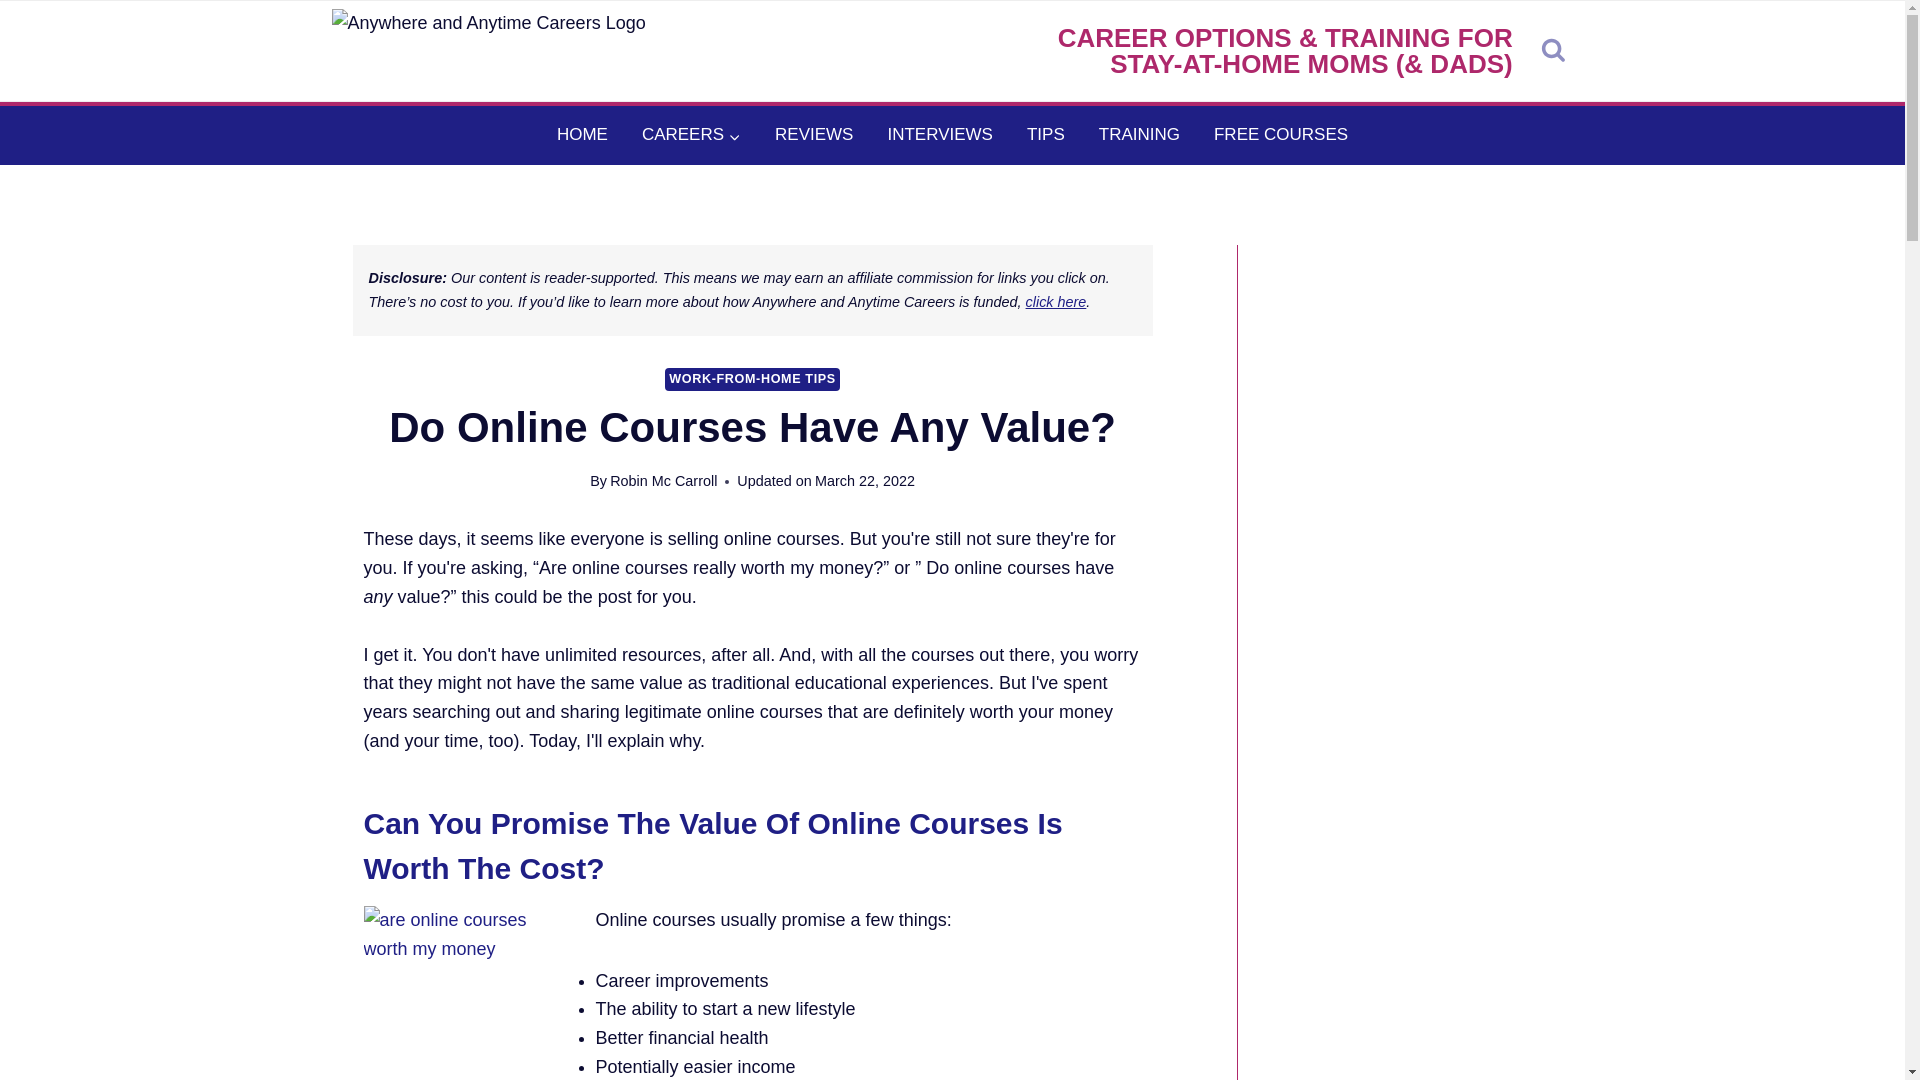  I want to click on WORK-FROM-HOME TIPS, so click(752, 379).